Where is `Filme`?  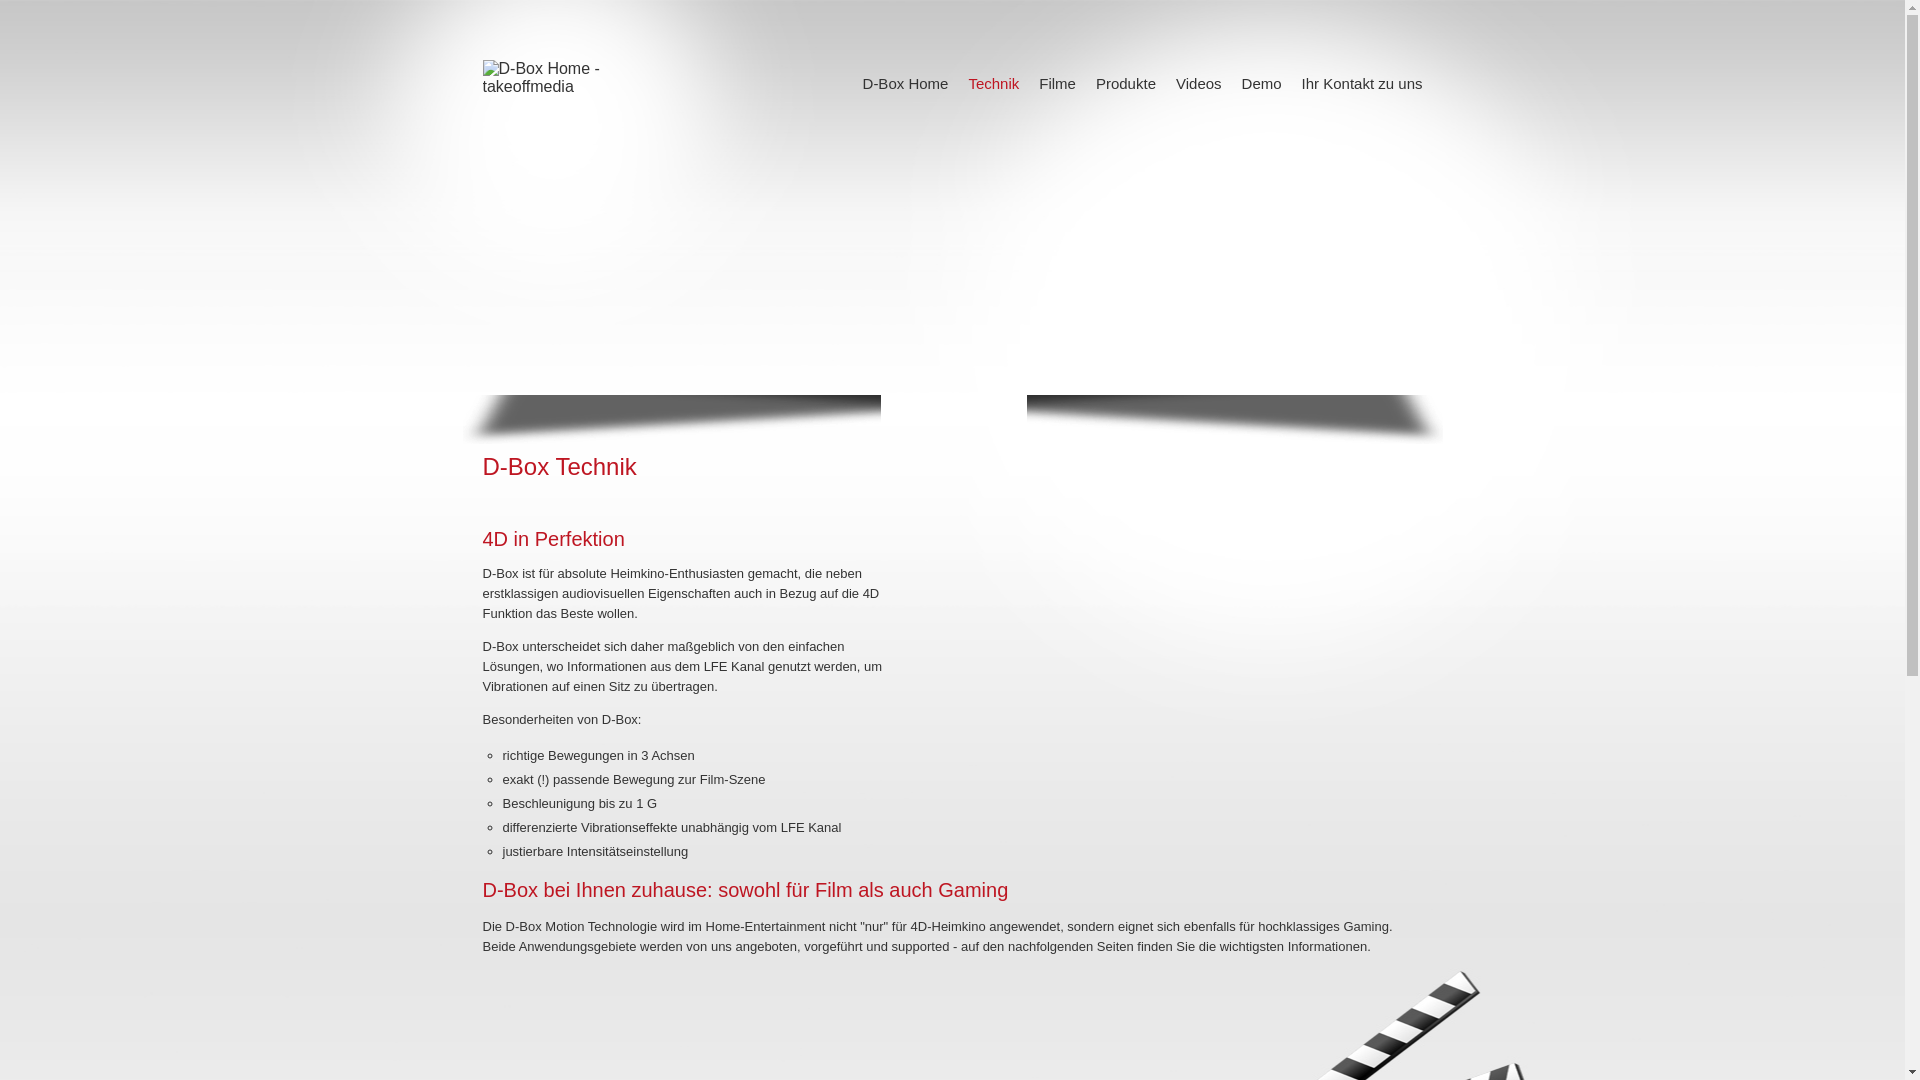
Filme is located at coordinates (1058, 86).